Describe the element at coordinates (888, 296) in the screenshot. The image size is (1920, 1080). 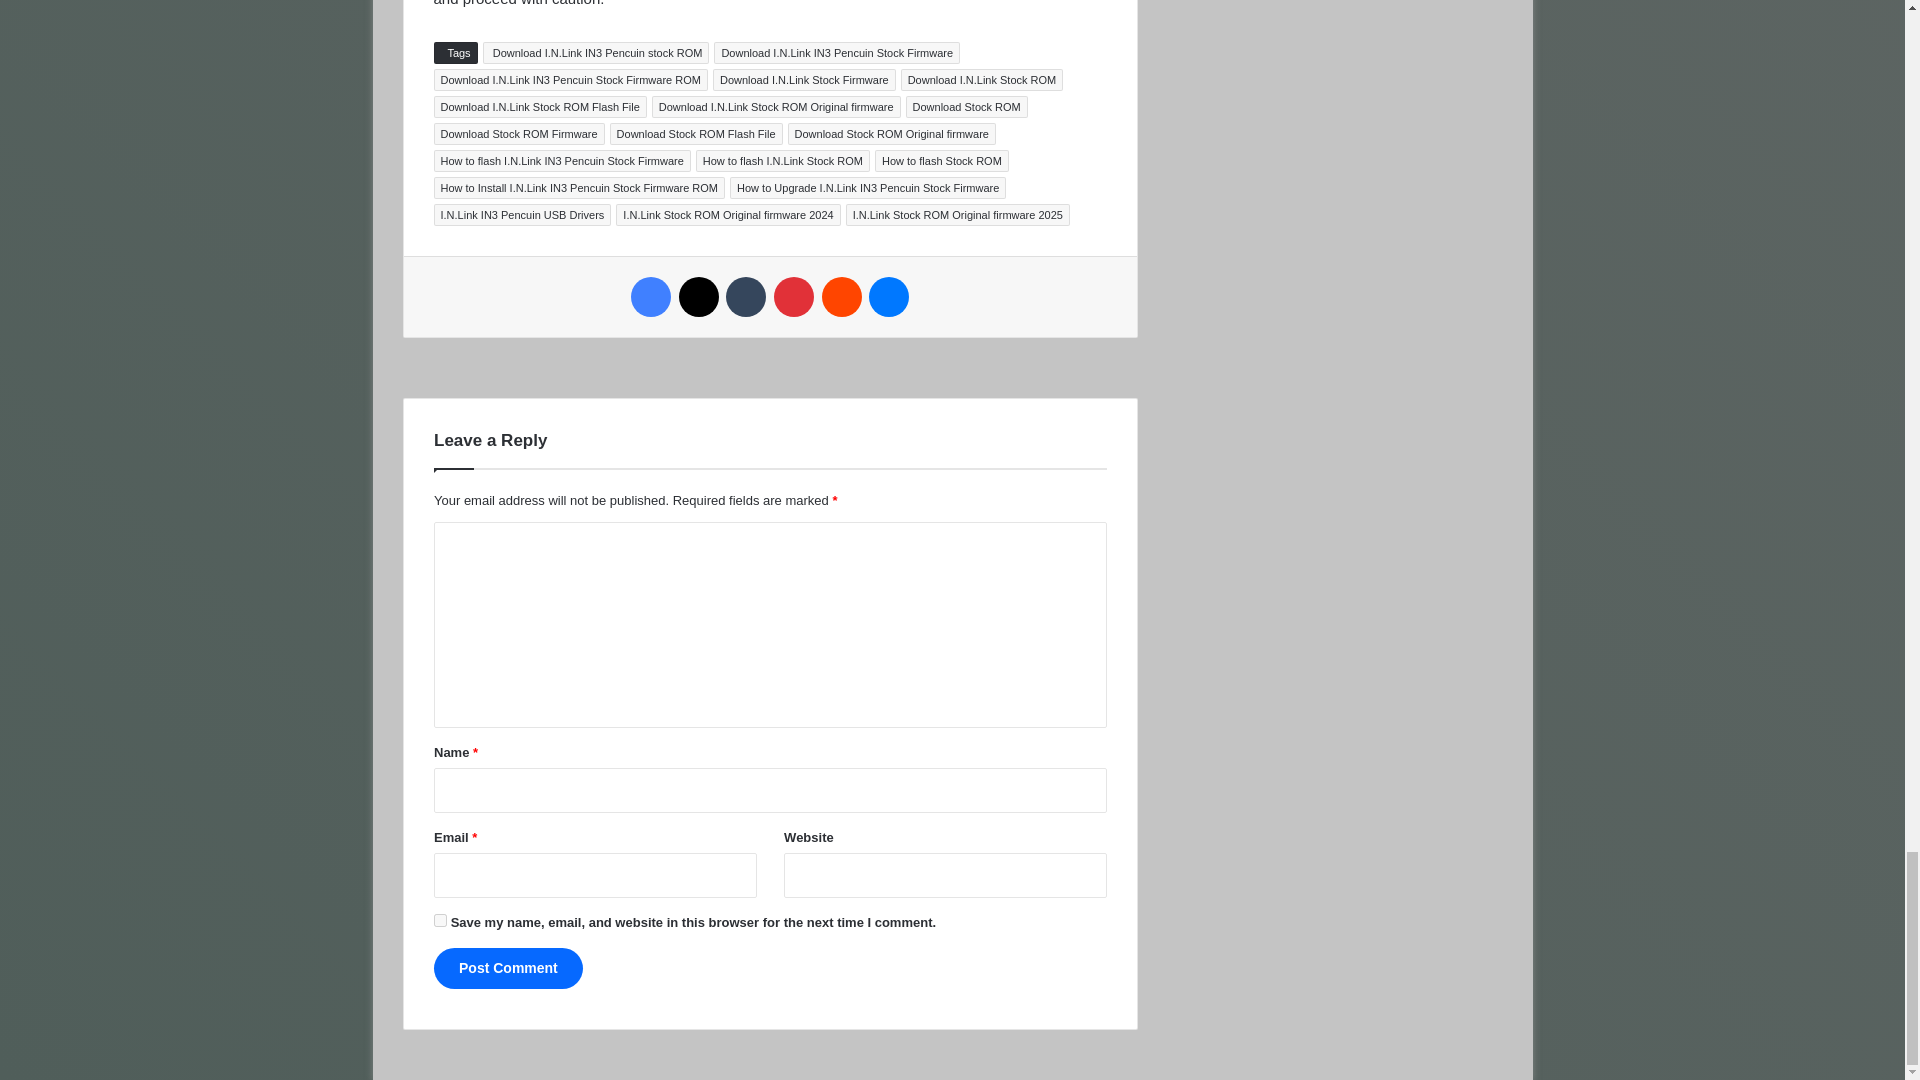
I see `Messenger` at that location.